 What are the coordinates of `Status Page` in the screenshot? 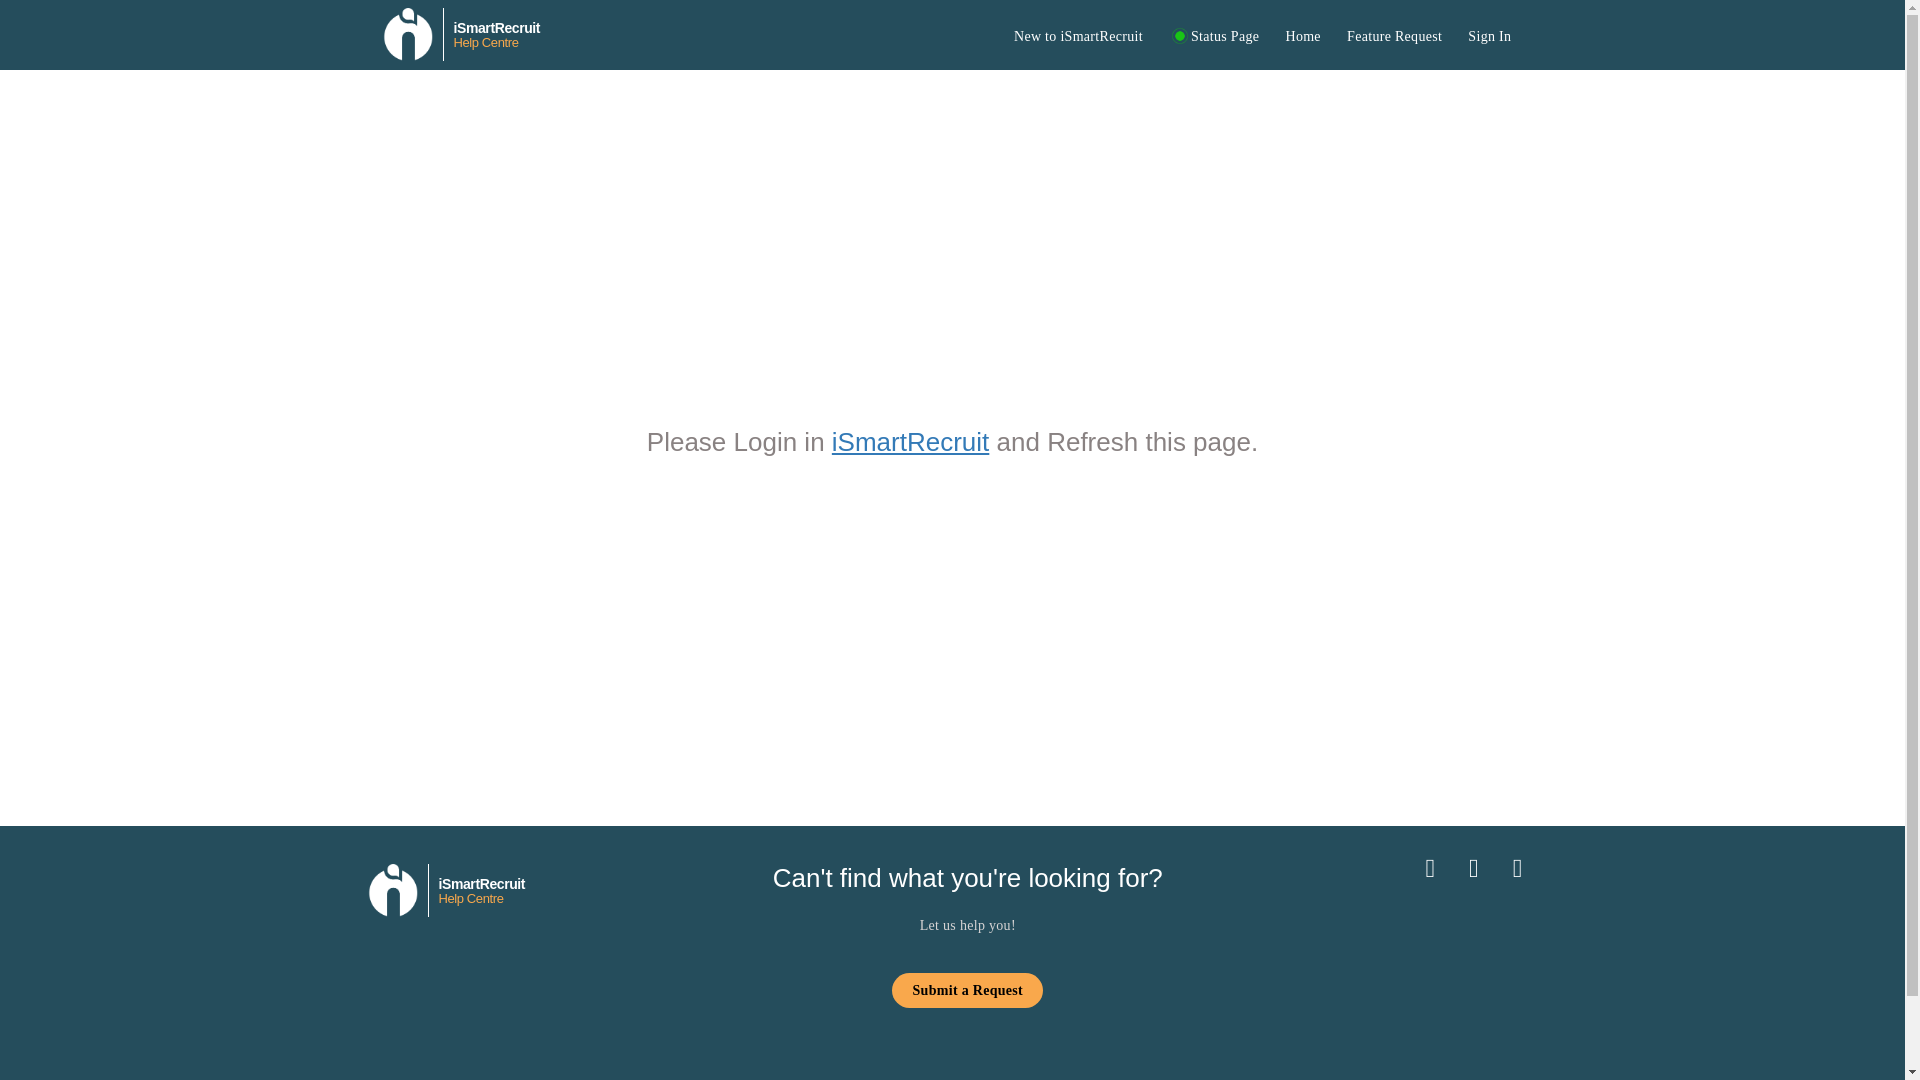 It's located at (460, 30).